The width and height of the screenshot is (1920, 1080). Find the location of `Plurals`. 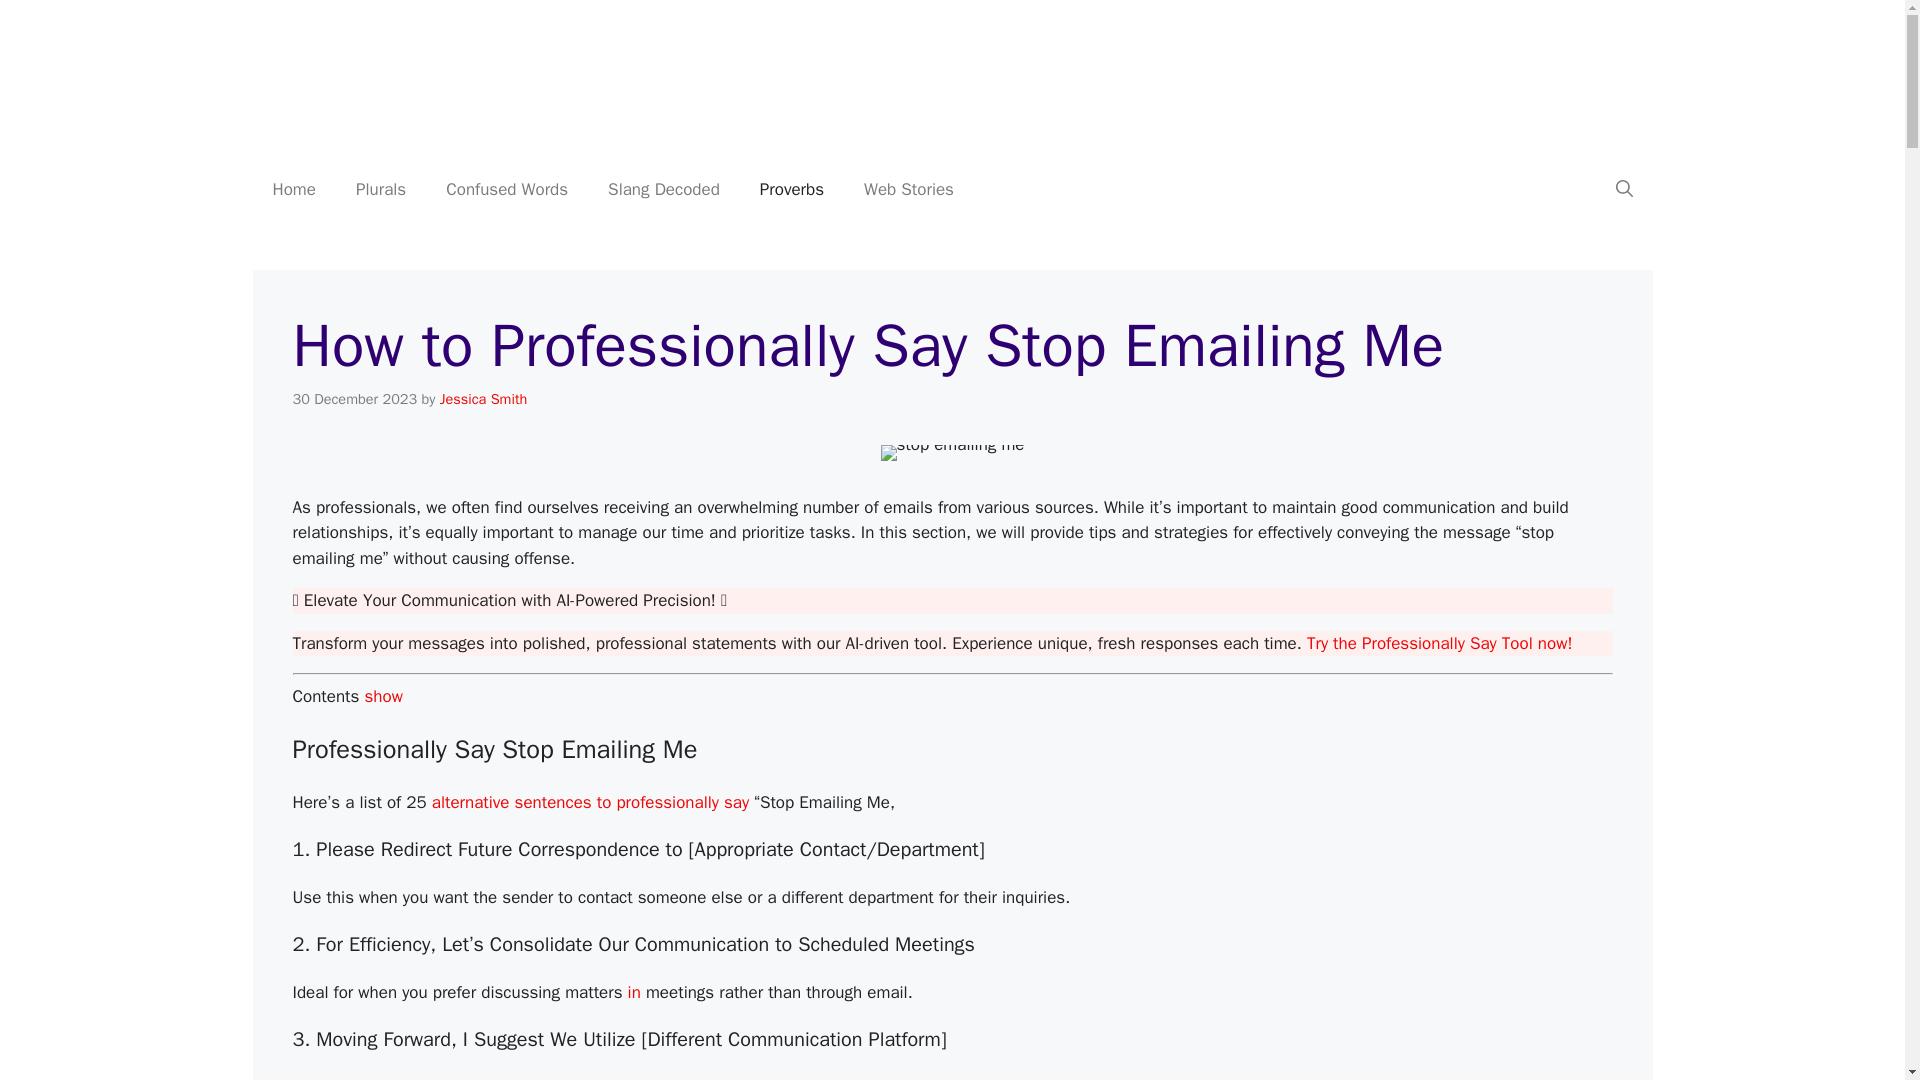

Plurals is located at coordinates (381, 190).